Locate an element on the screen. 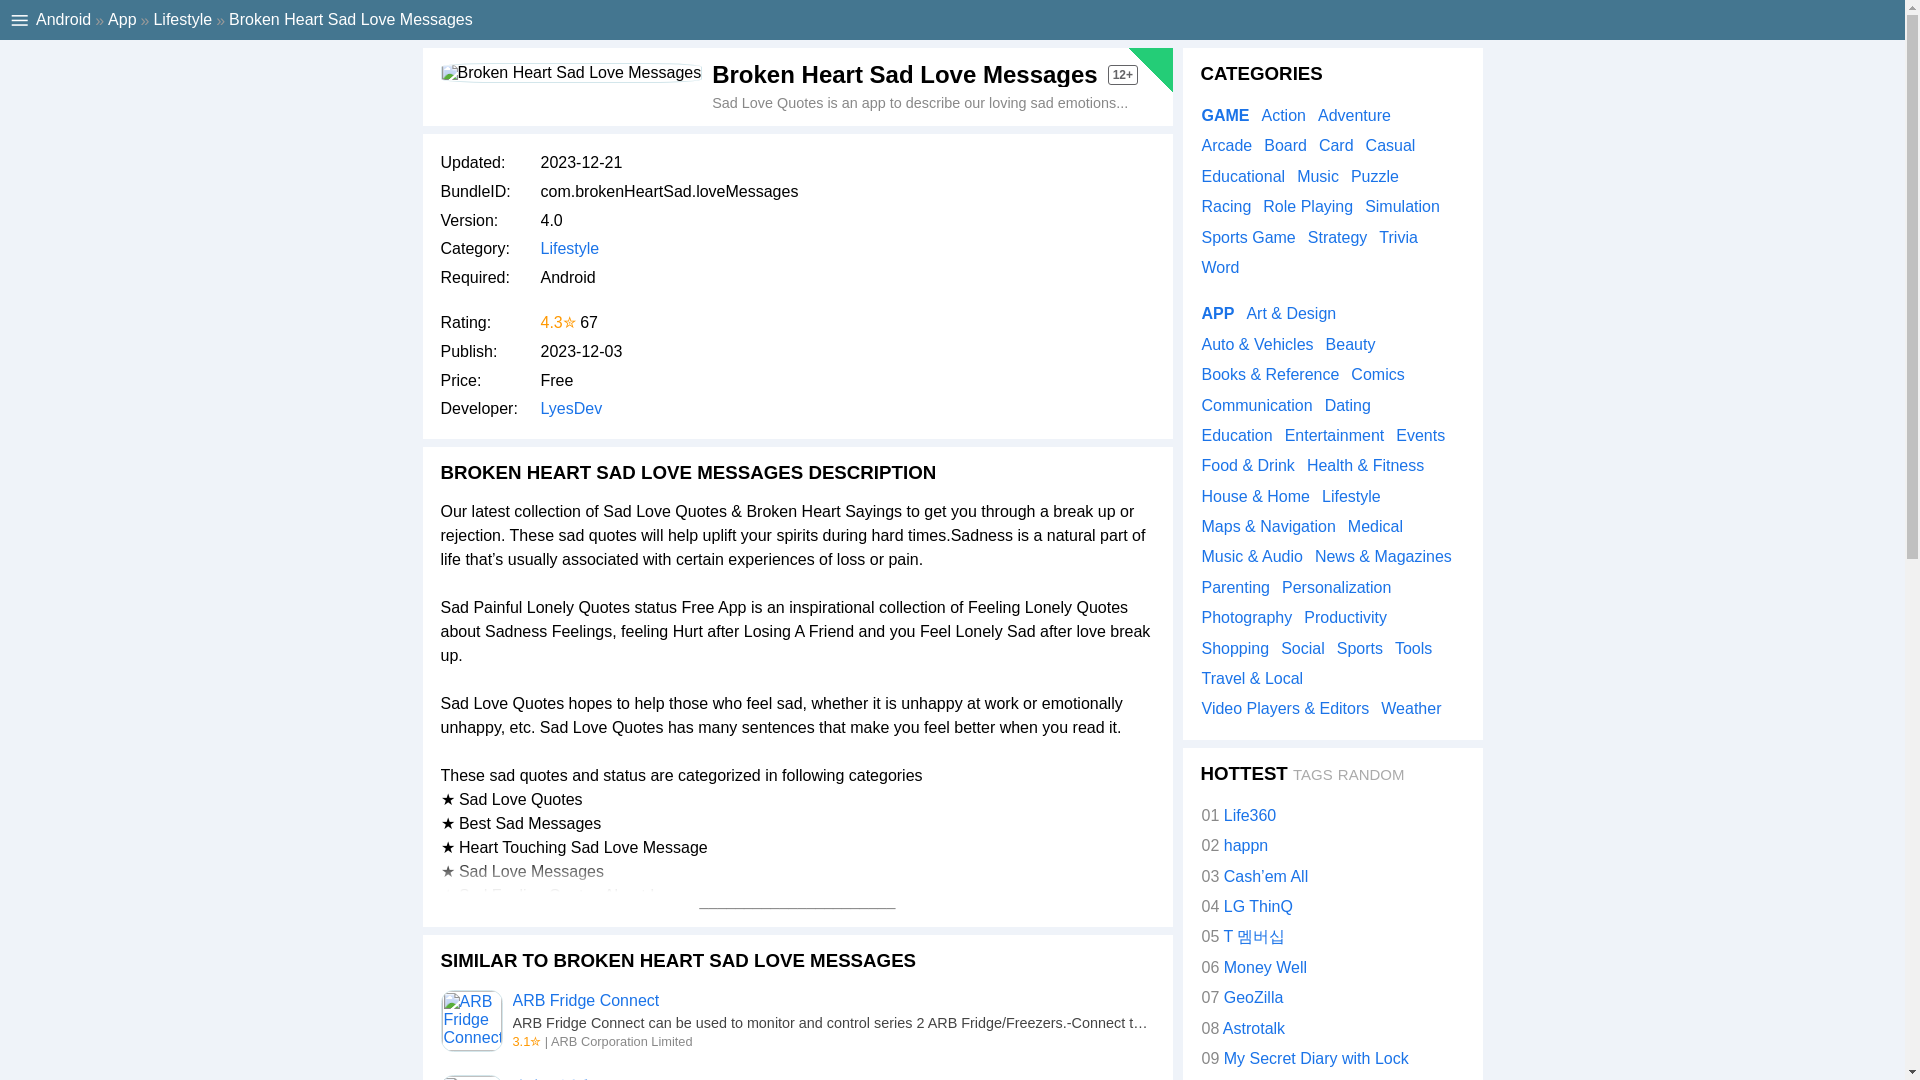 This screenshot has width=1920, height=1080. ARB Fridge Connect is located at coordinates (470, 1020).